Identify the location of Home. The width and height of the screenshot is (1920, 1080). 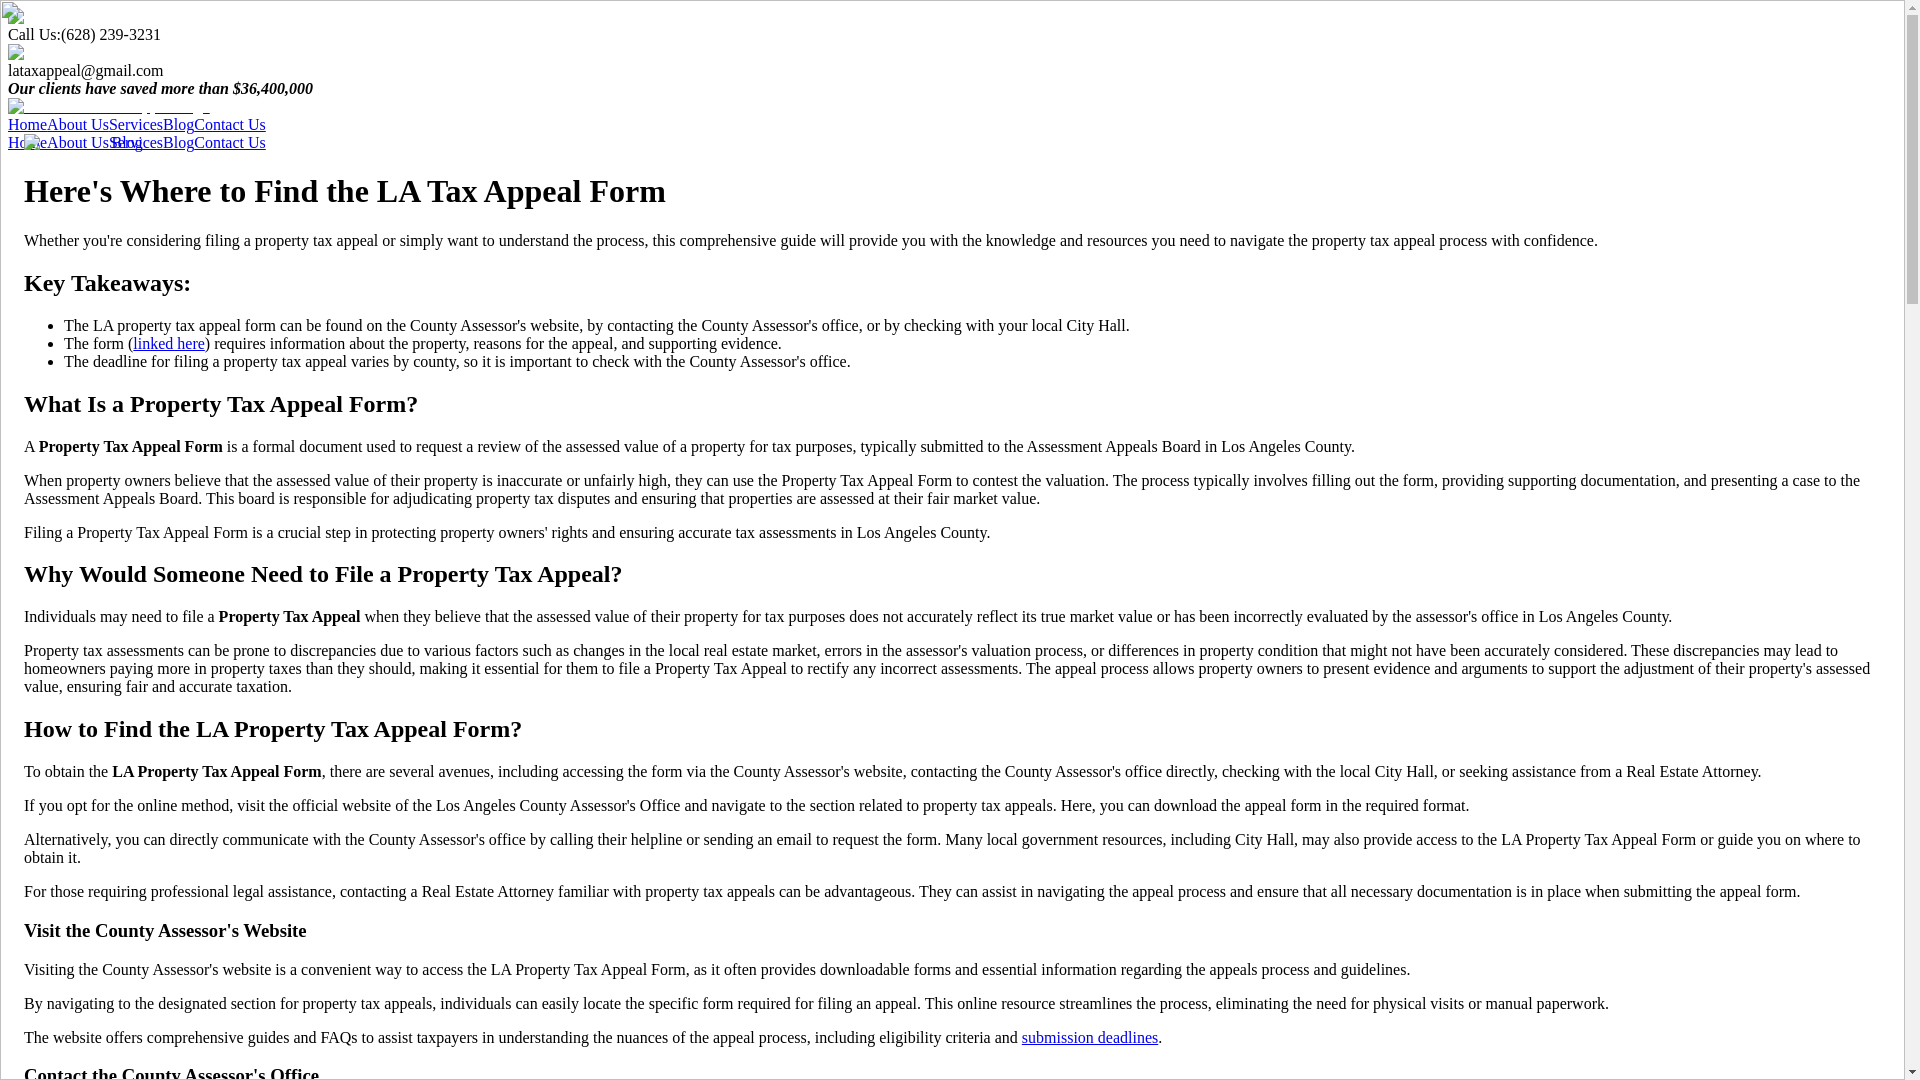
(26, 124).